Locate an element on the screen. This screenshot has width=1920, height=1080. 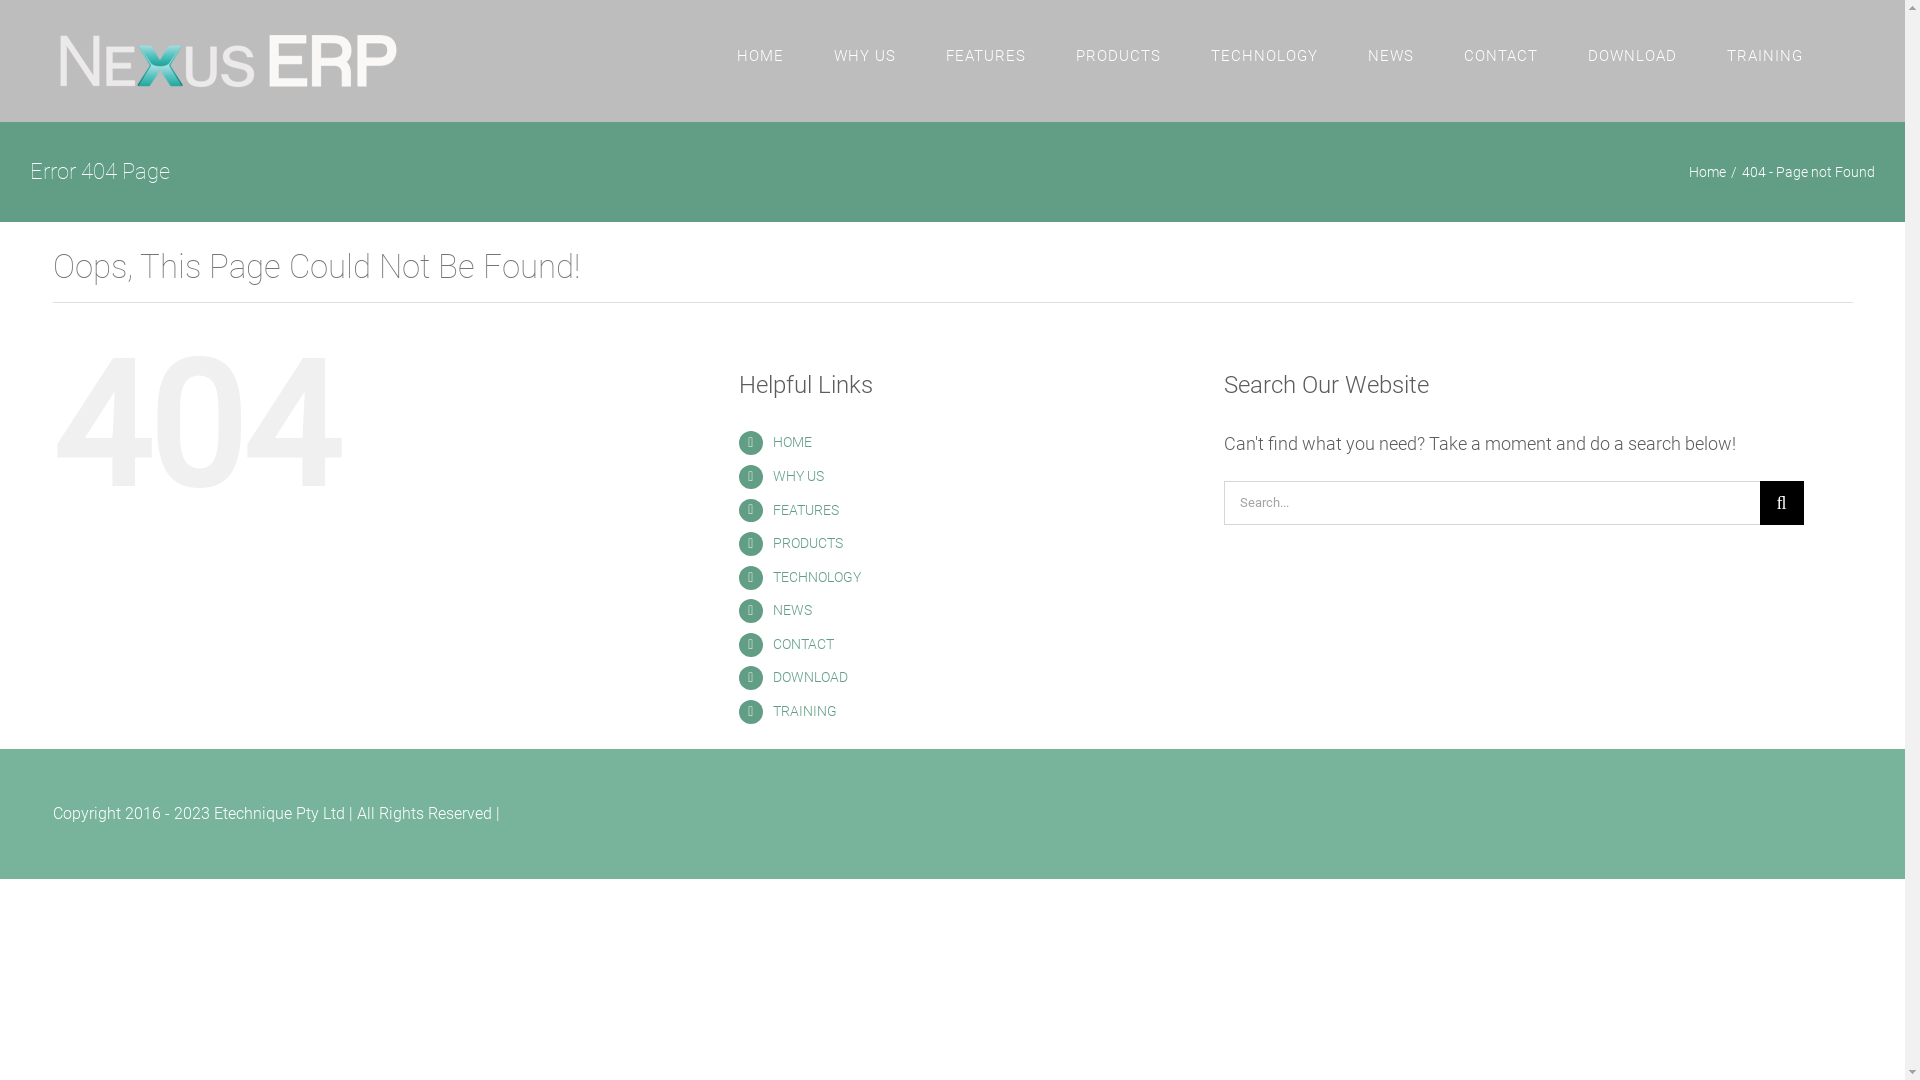
NEWS is located at coordinates (792, 610).